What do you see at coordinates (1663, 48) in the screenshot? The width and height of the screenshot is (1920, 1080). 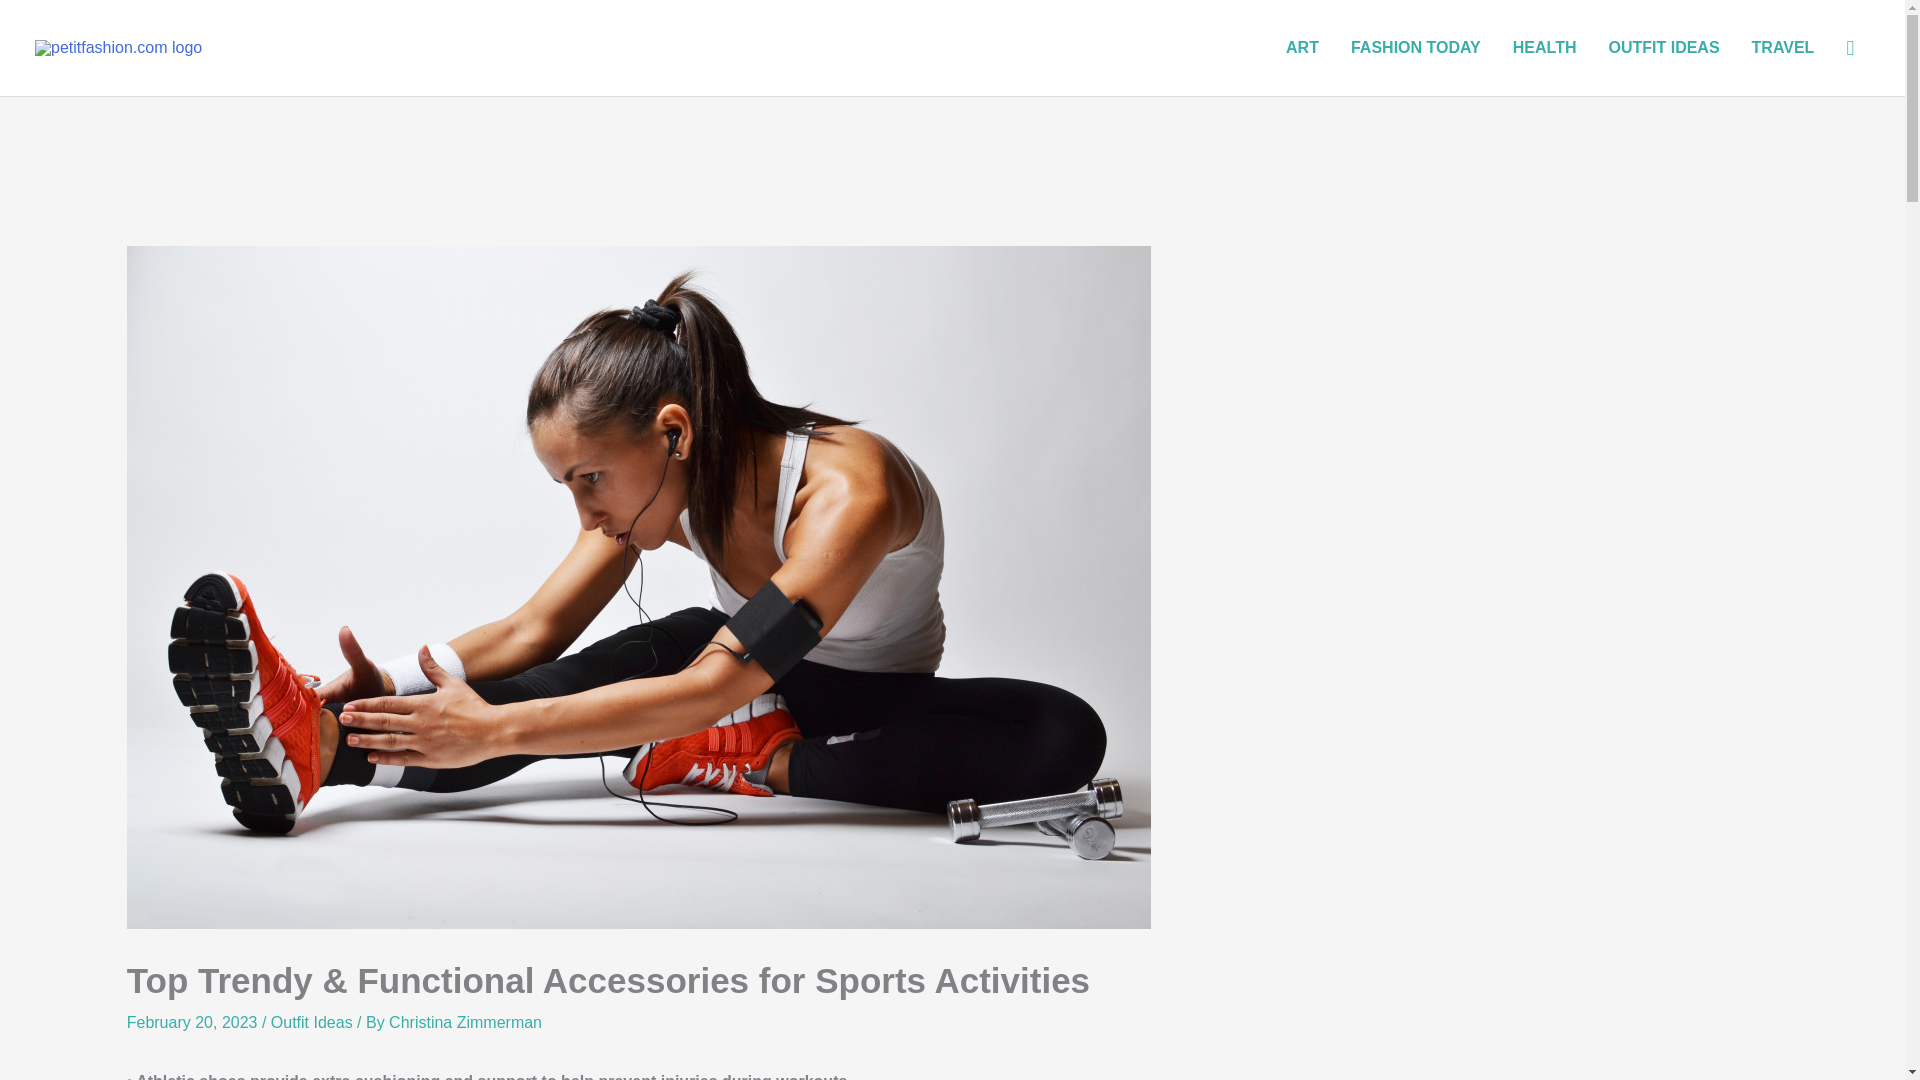 I see `OUTFIT IDEAS` at bounding box center [1663, 48].